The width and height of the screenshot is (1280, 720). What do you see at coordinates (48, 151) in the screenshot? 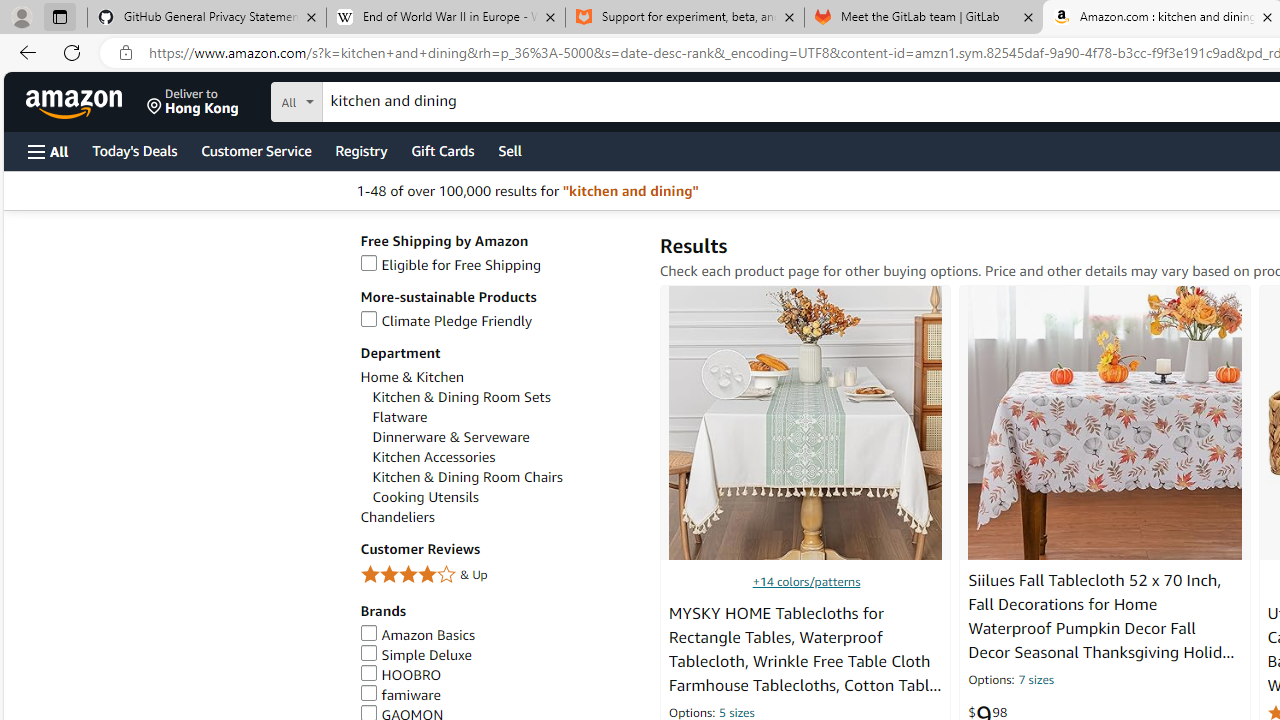
I see `Open Menu` at bounding box center [48, 151].